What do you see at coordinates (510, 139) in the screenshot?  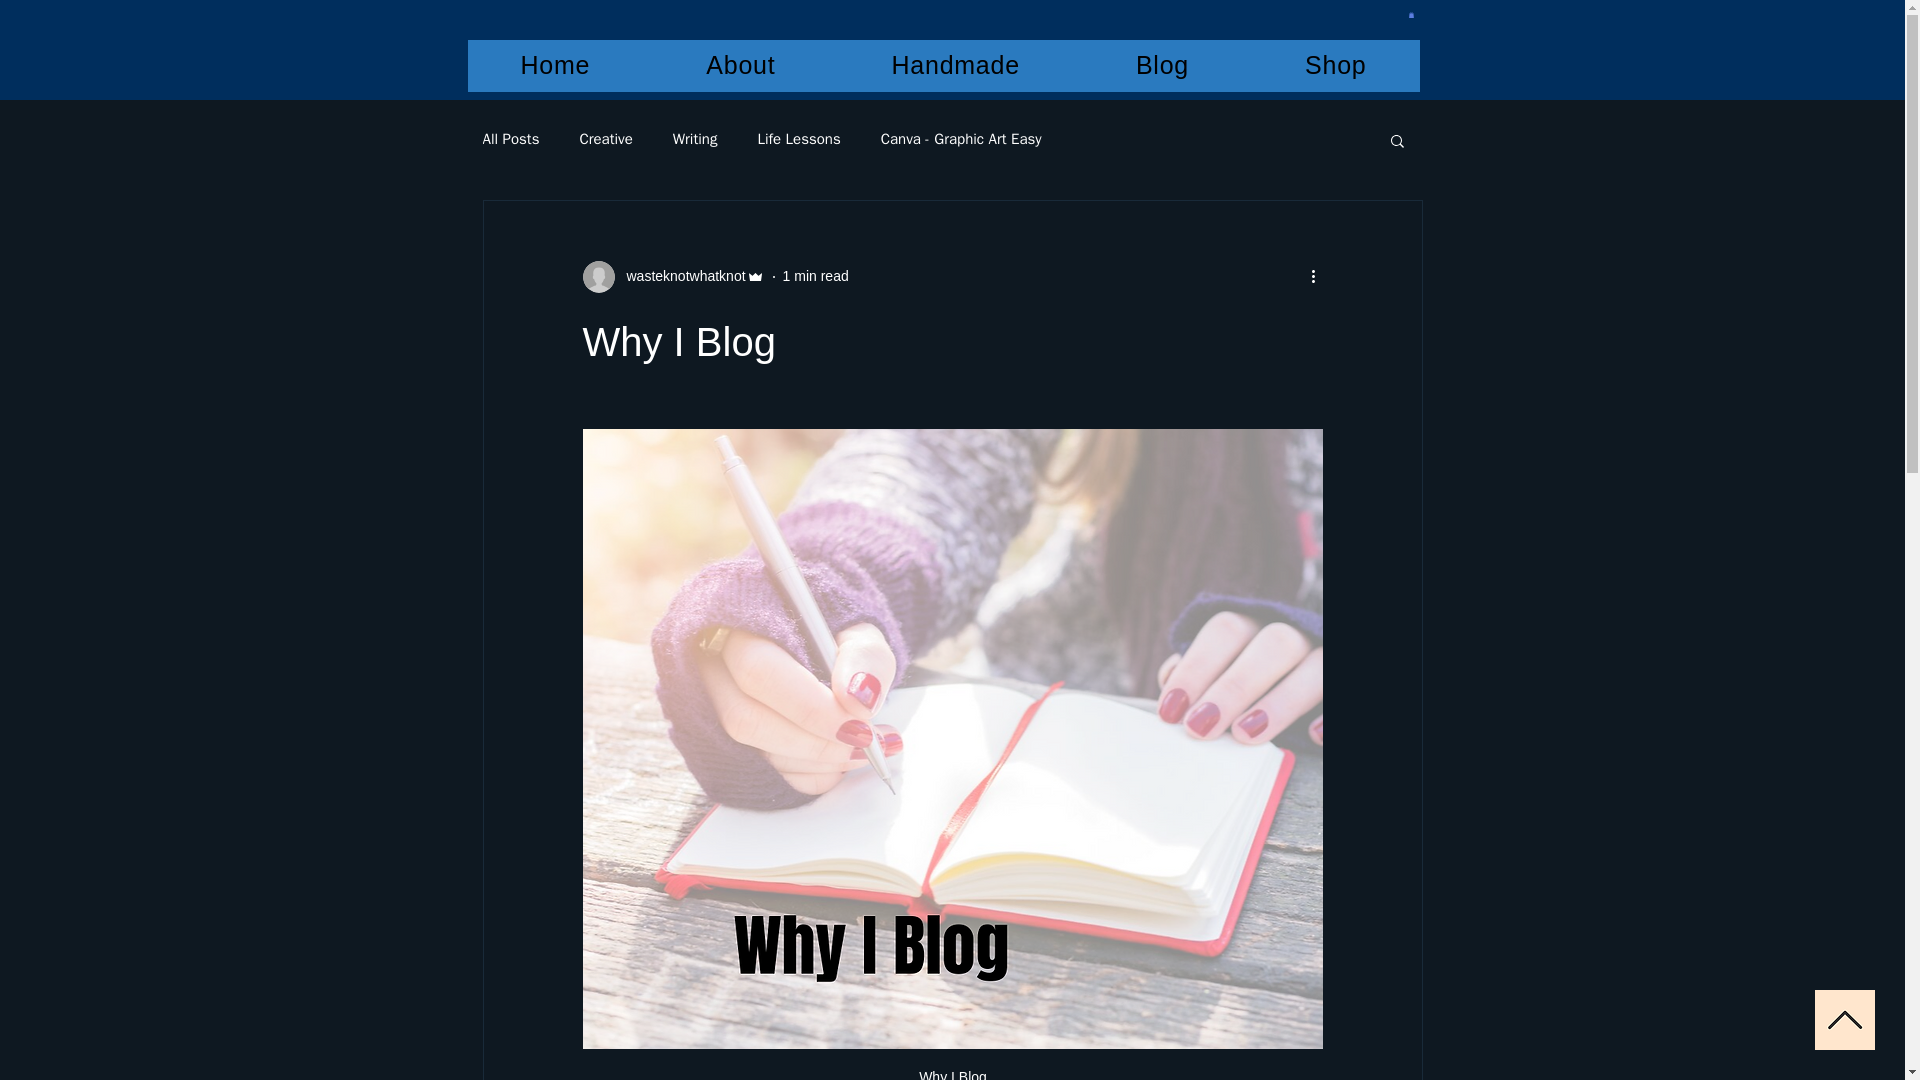 I see `All Posts` at bounding box center [510, 139].